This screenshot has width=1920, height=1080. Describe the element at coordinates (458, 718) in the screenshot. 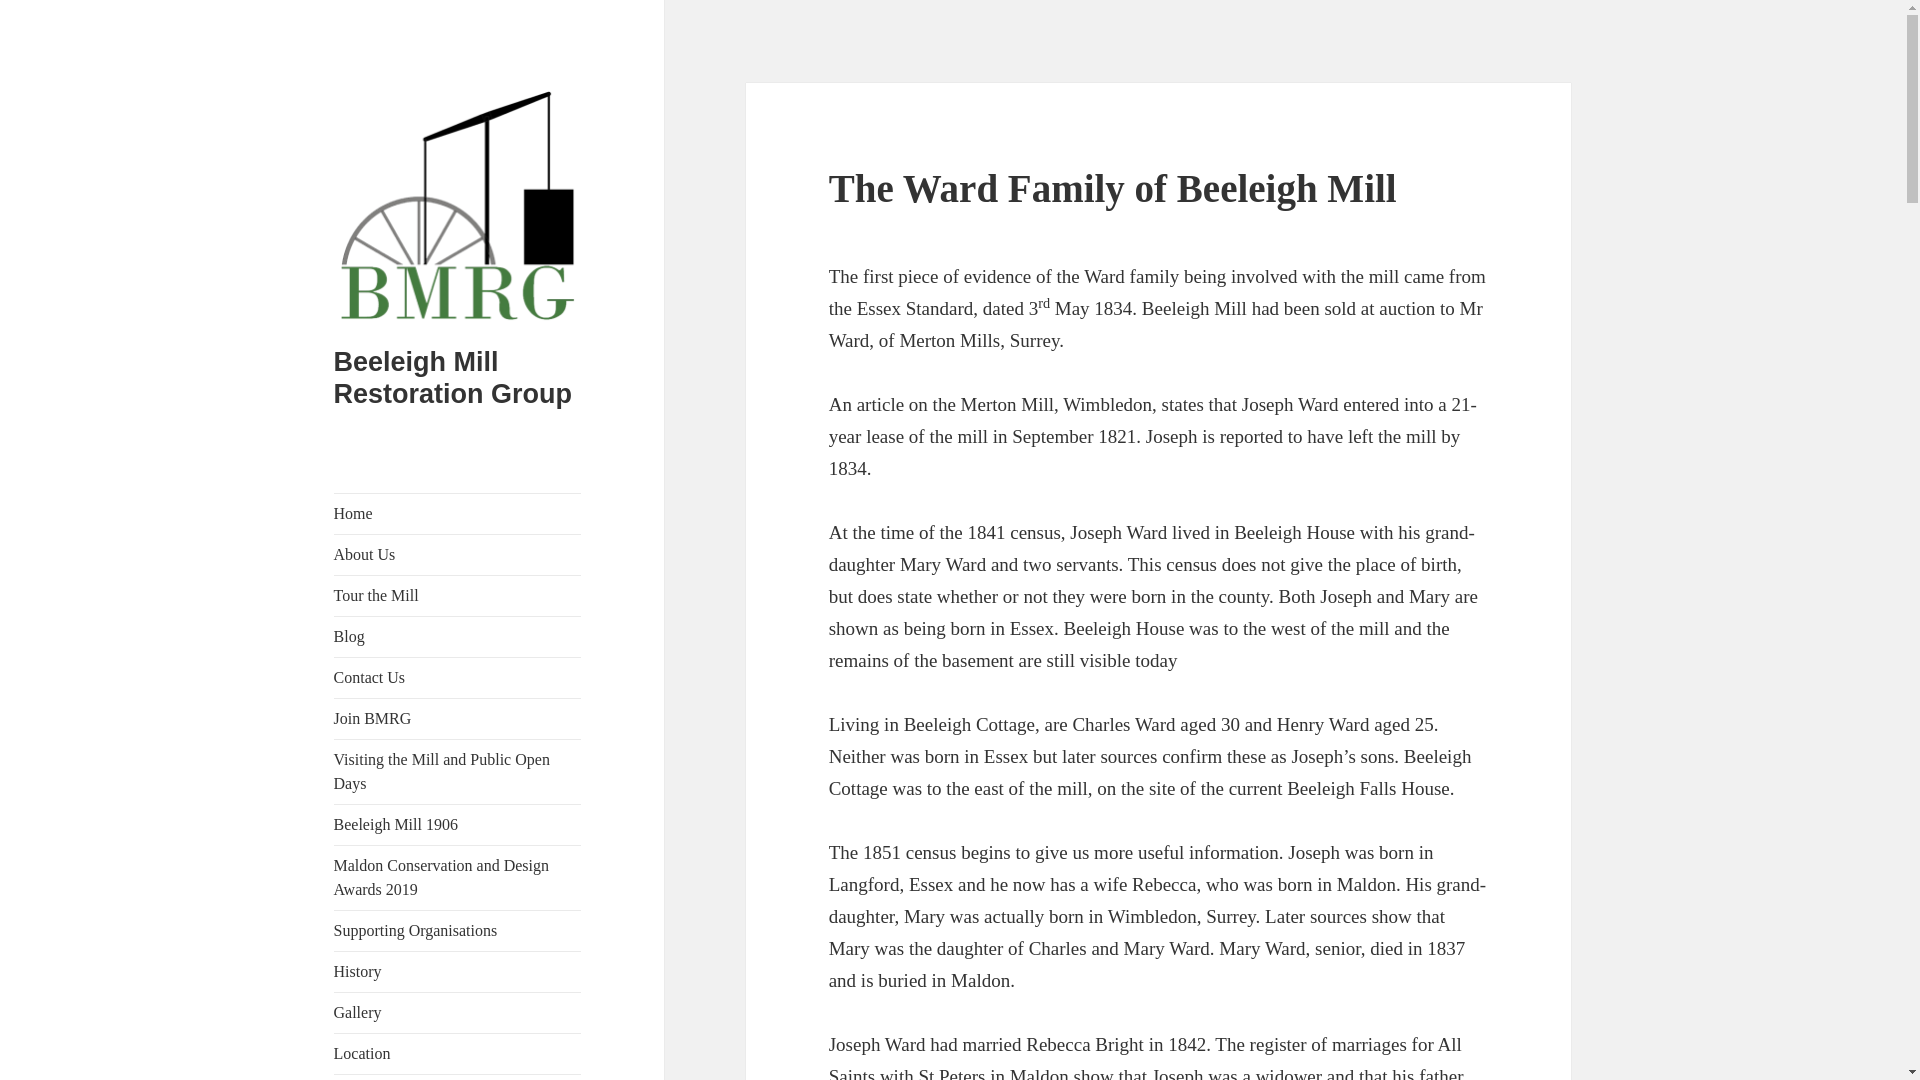

I see `Join BMRG` at that location.